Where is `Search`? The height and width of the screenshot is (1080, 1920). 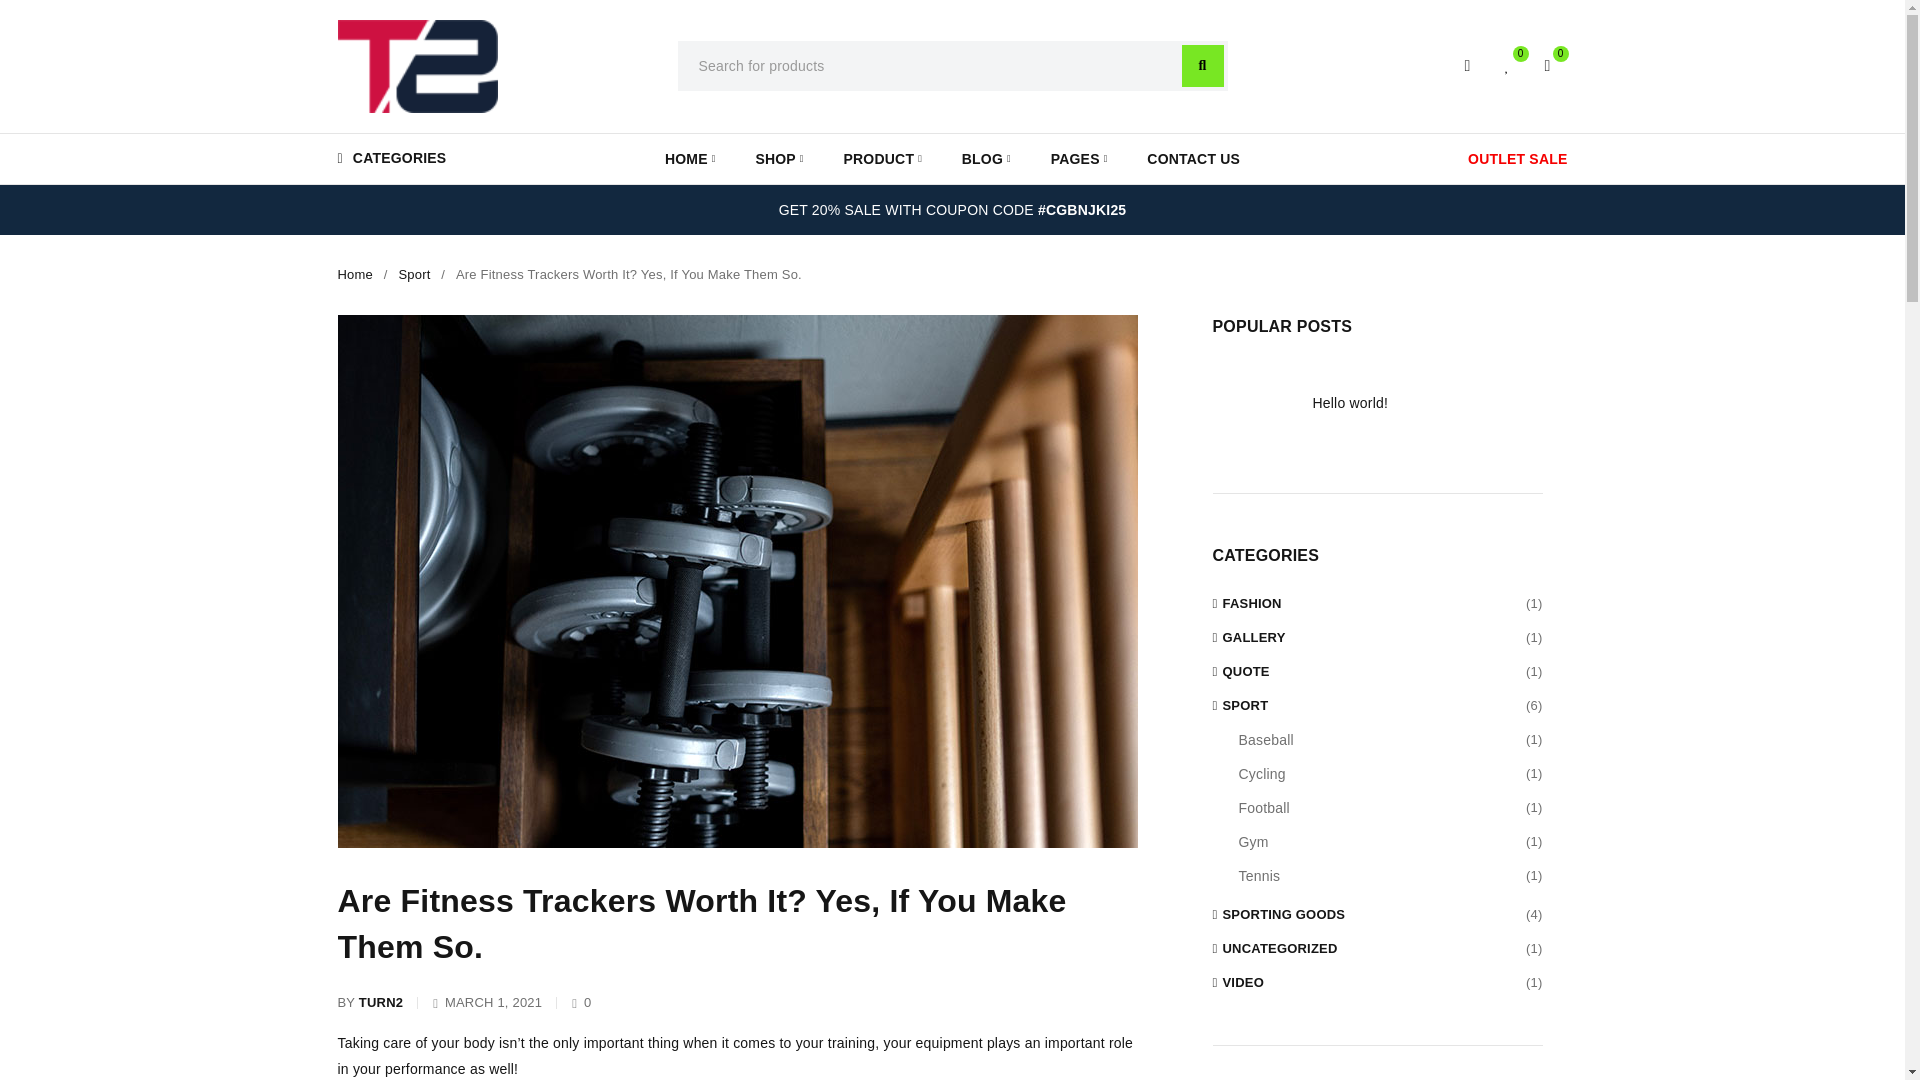 Search is located at coordinates (1203, 66).